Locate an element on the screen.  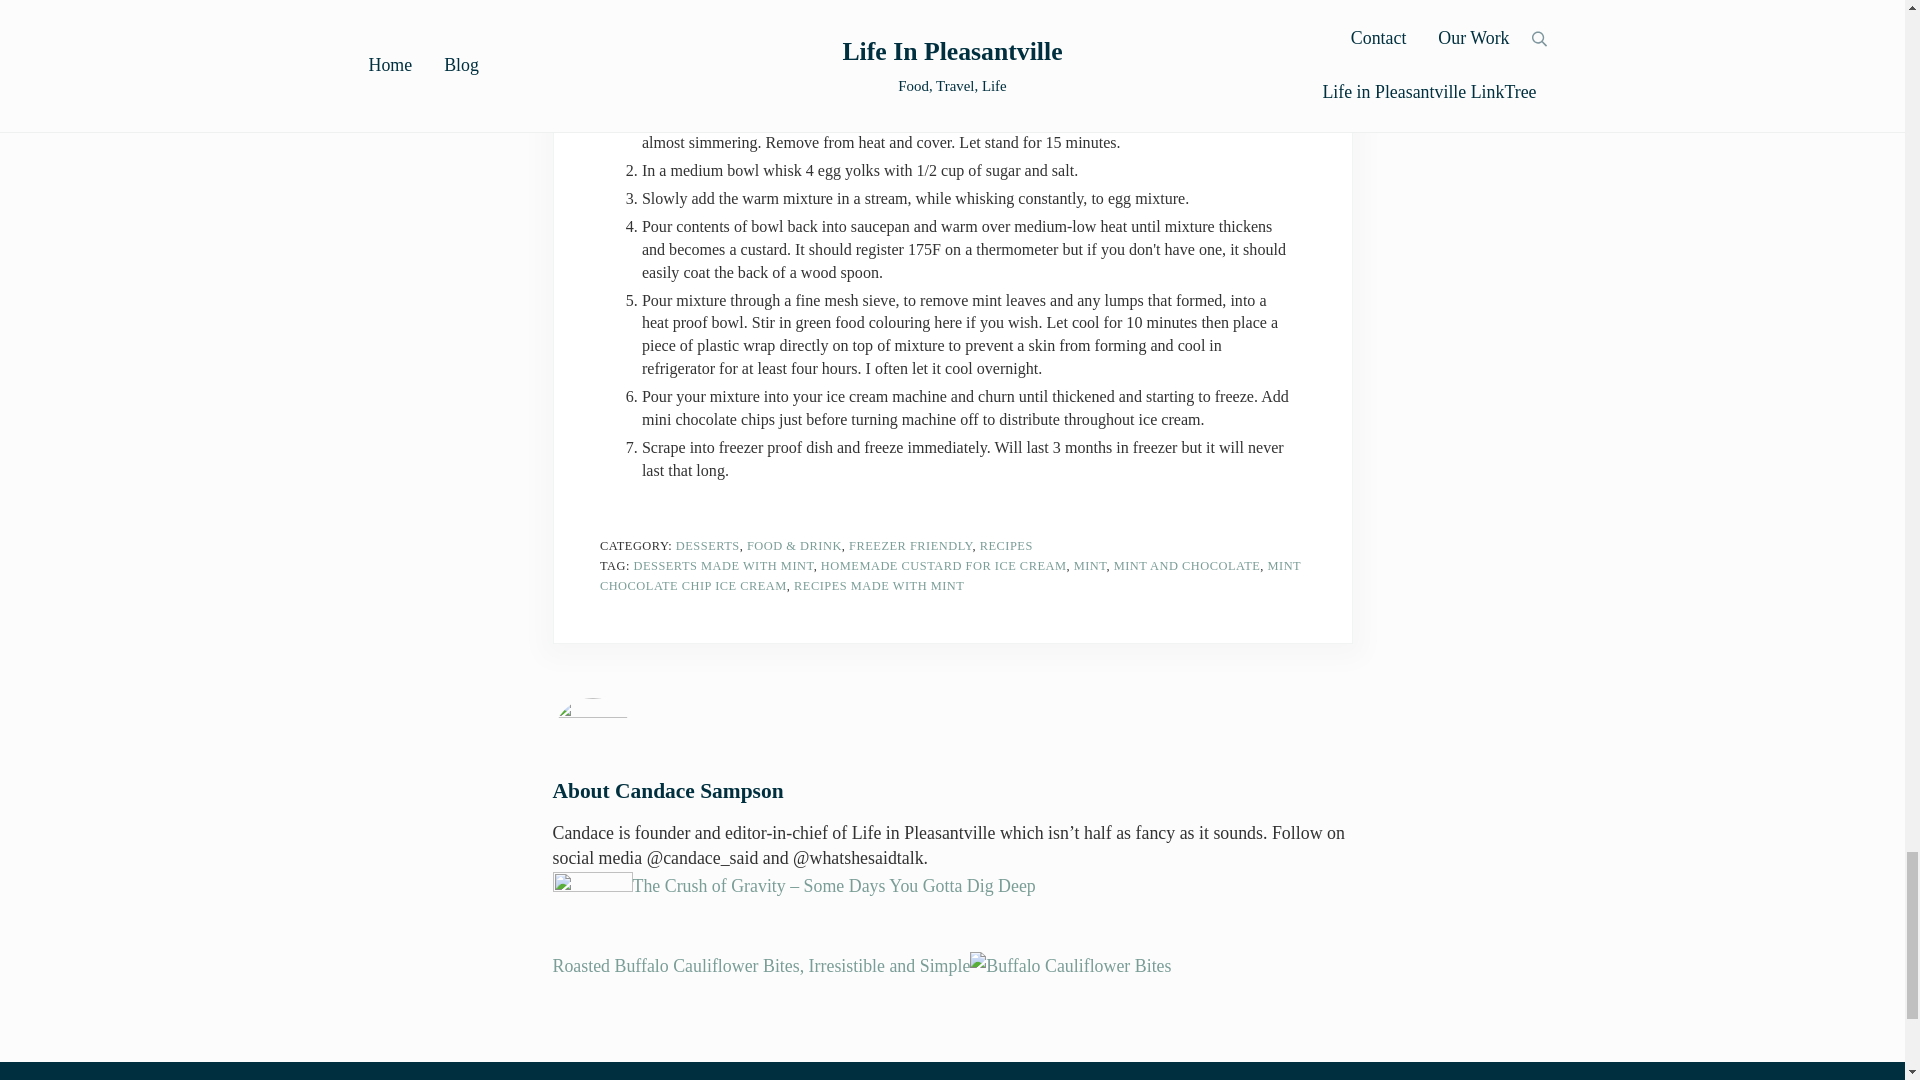
DESSERTS is located at coordinates (707, 545).